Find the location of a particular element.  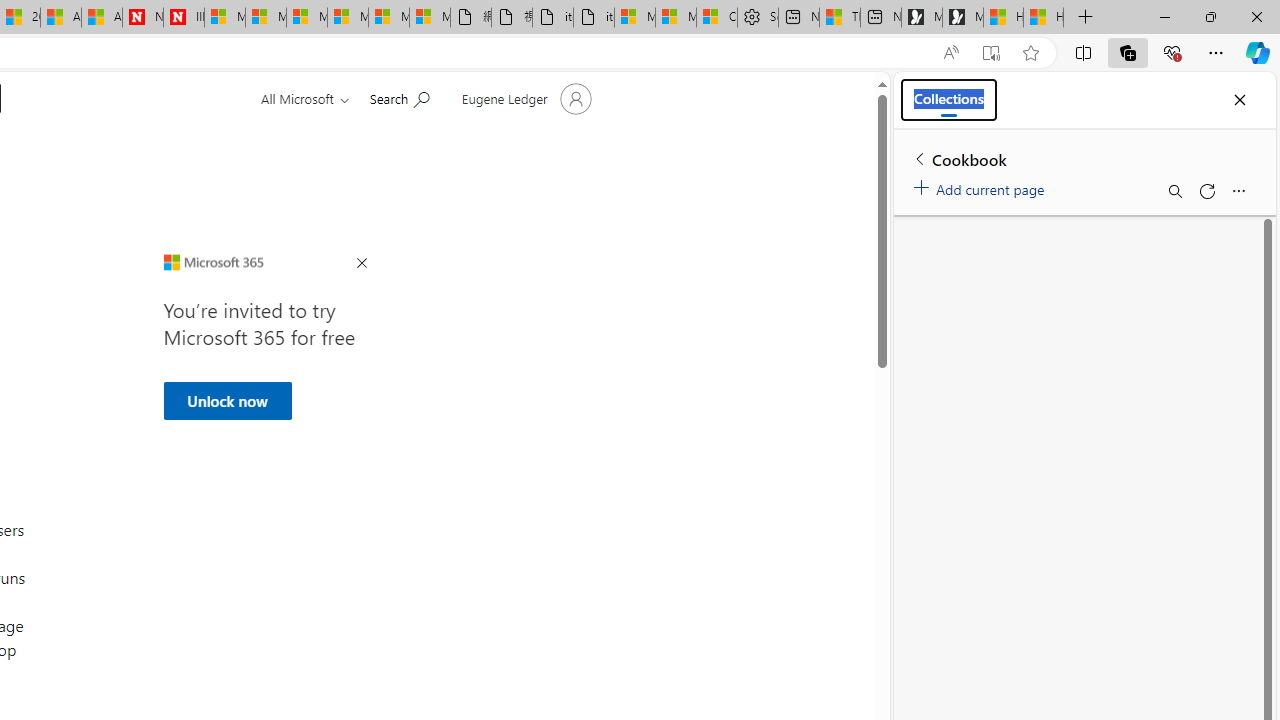

Back to list of collections is located at coordinates (920, 158).